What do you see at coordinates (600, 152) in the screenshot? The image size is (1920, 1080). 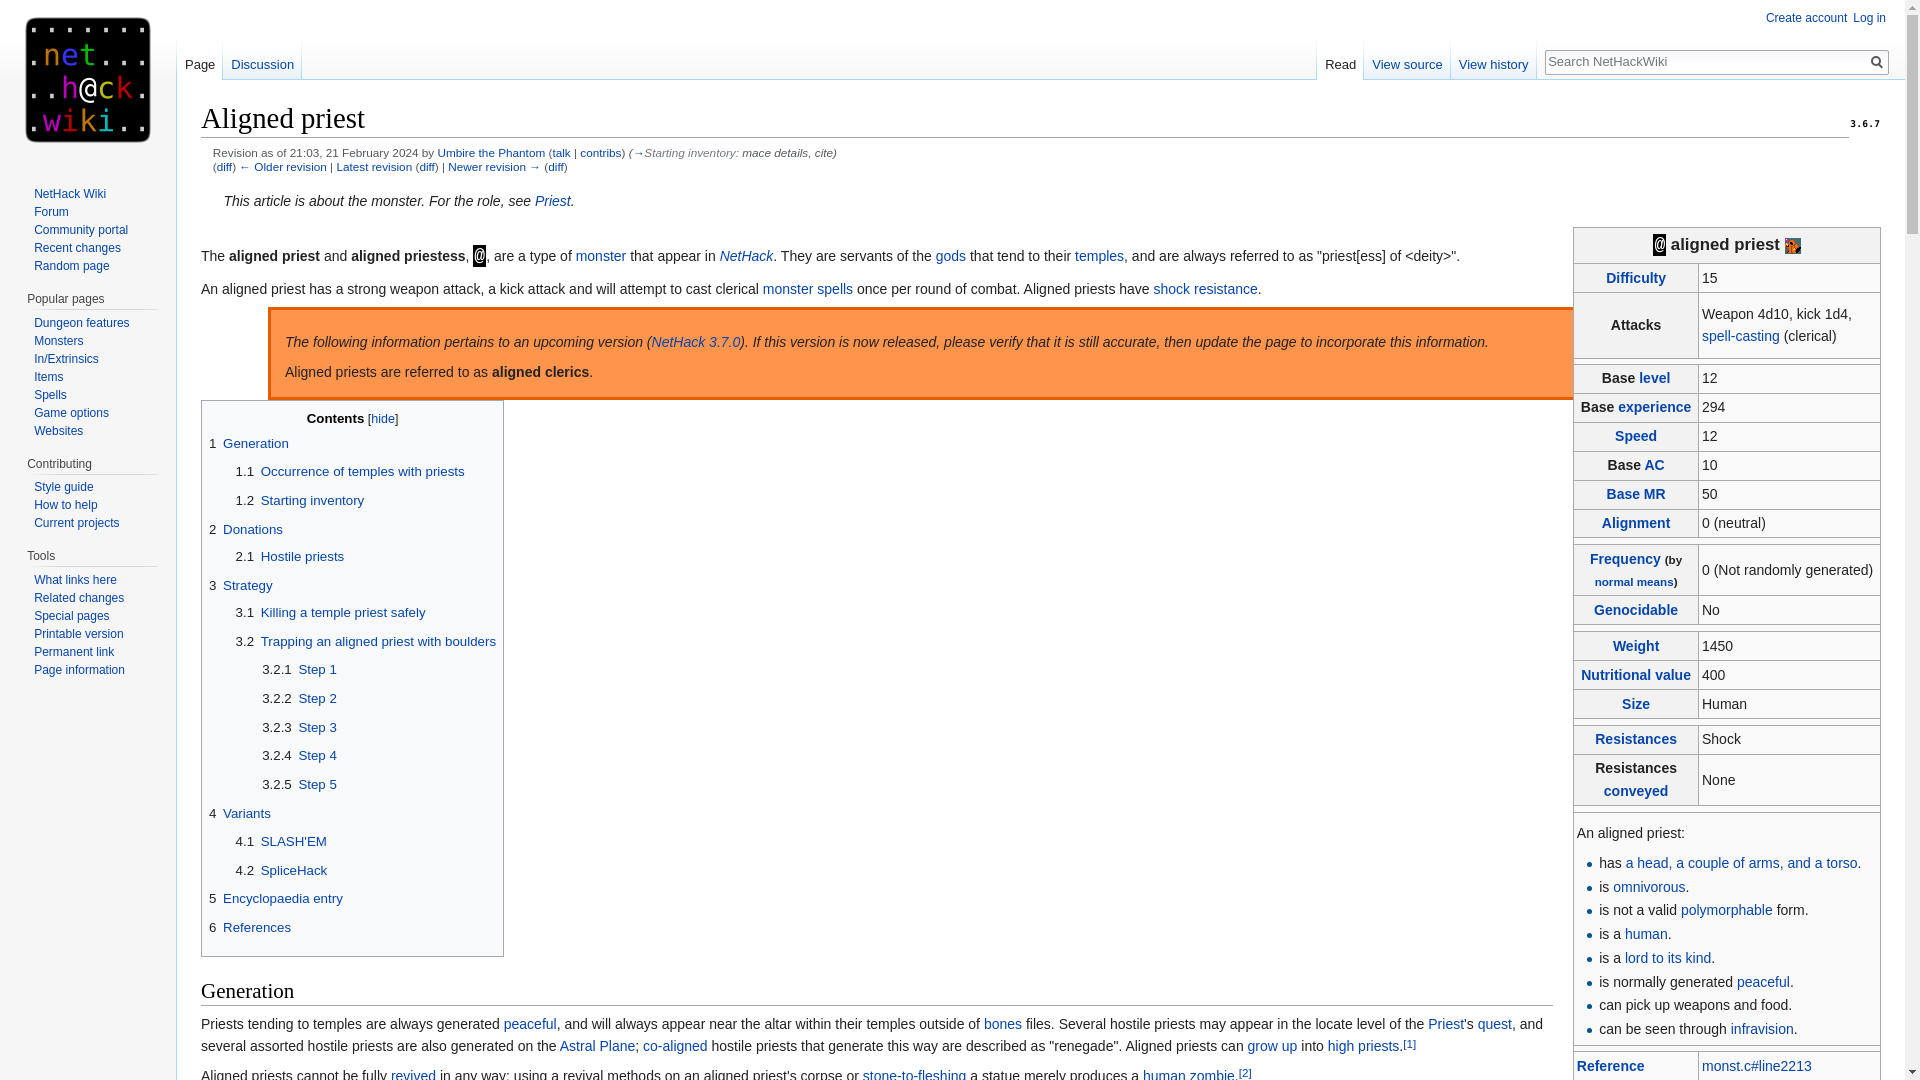 I see `contribs` at bounding box center [600, 152].